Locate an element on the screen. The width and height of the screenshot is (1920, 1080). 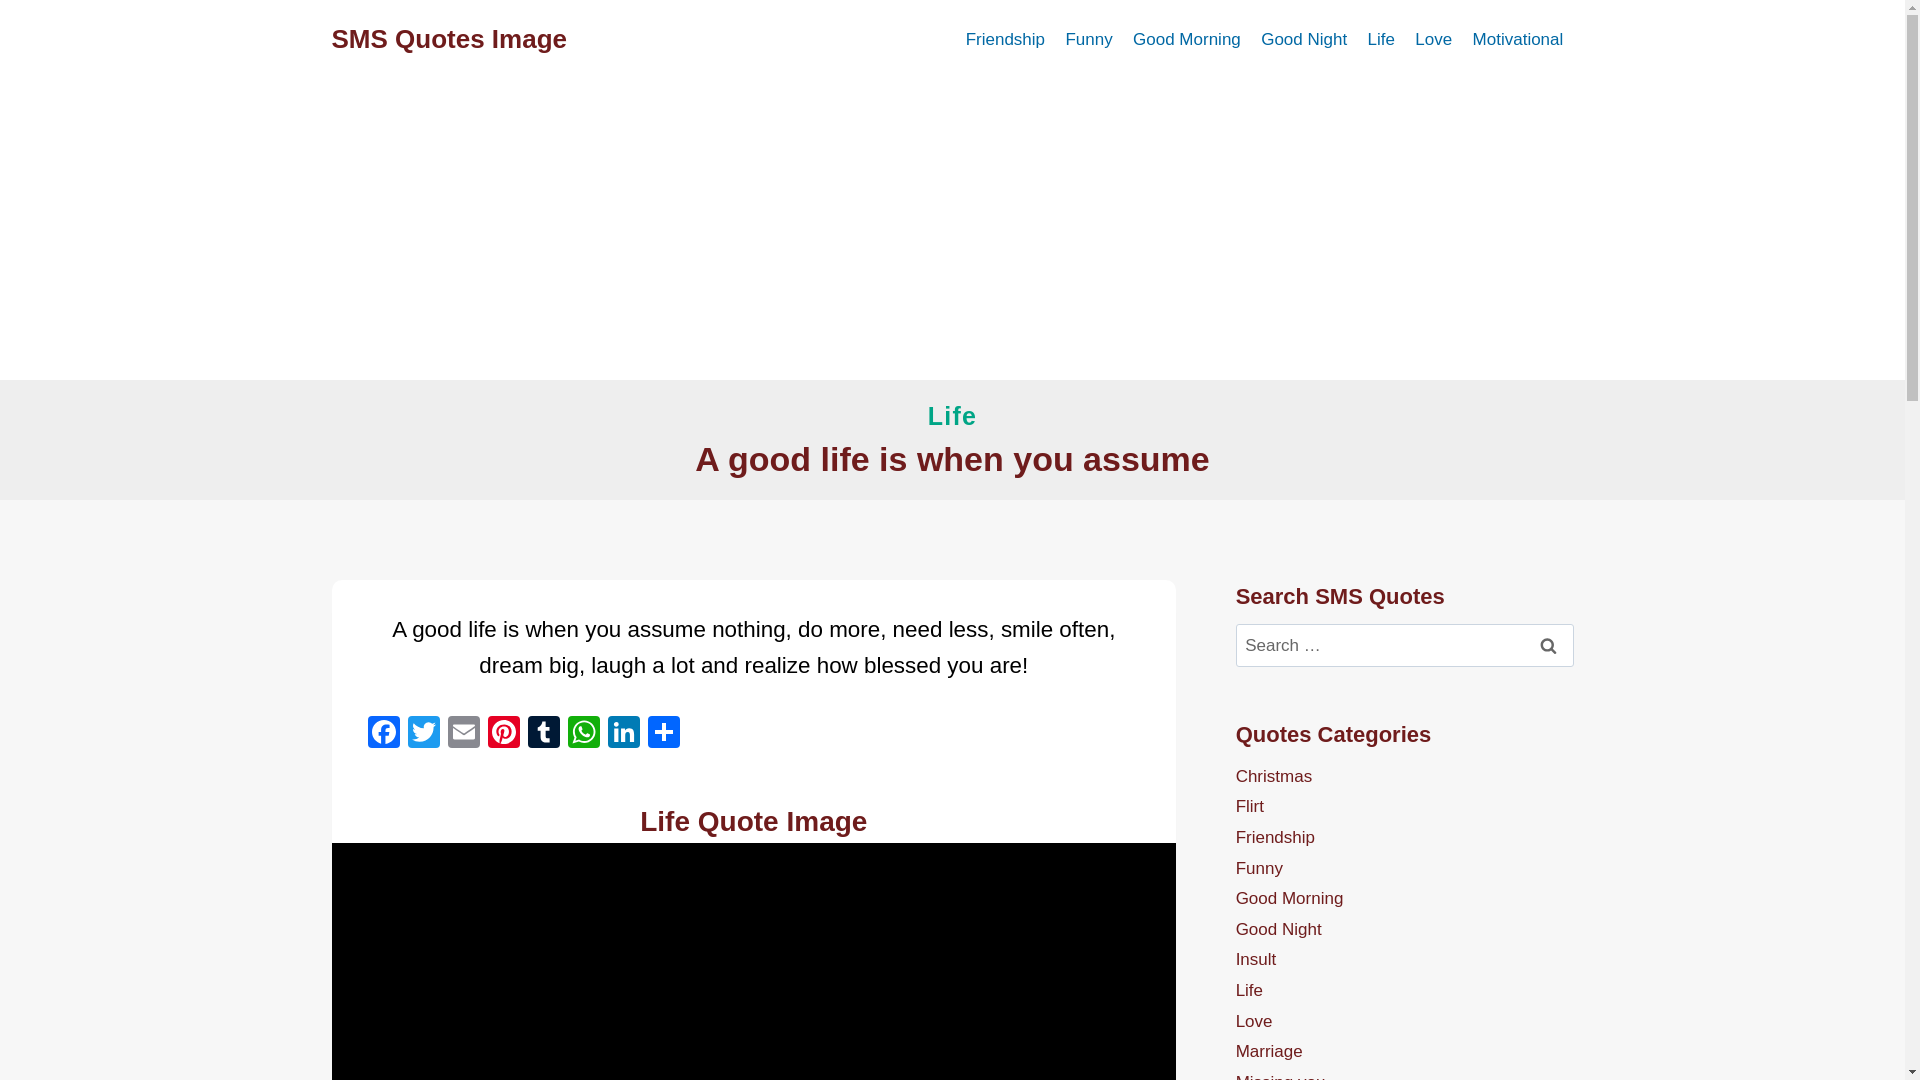
Pinterest is located at coordinates (504, 734).